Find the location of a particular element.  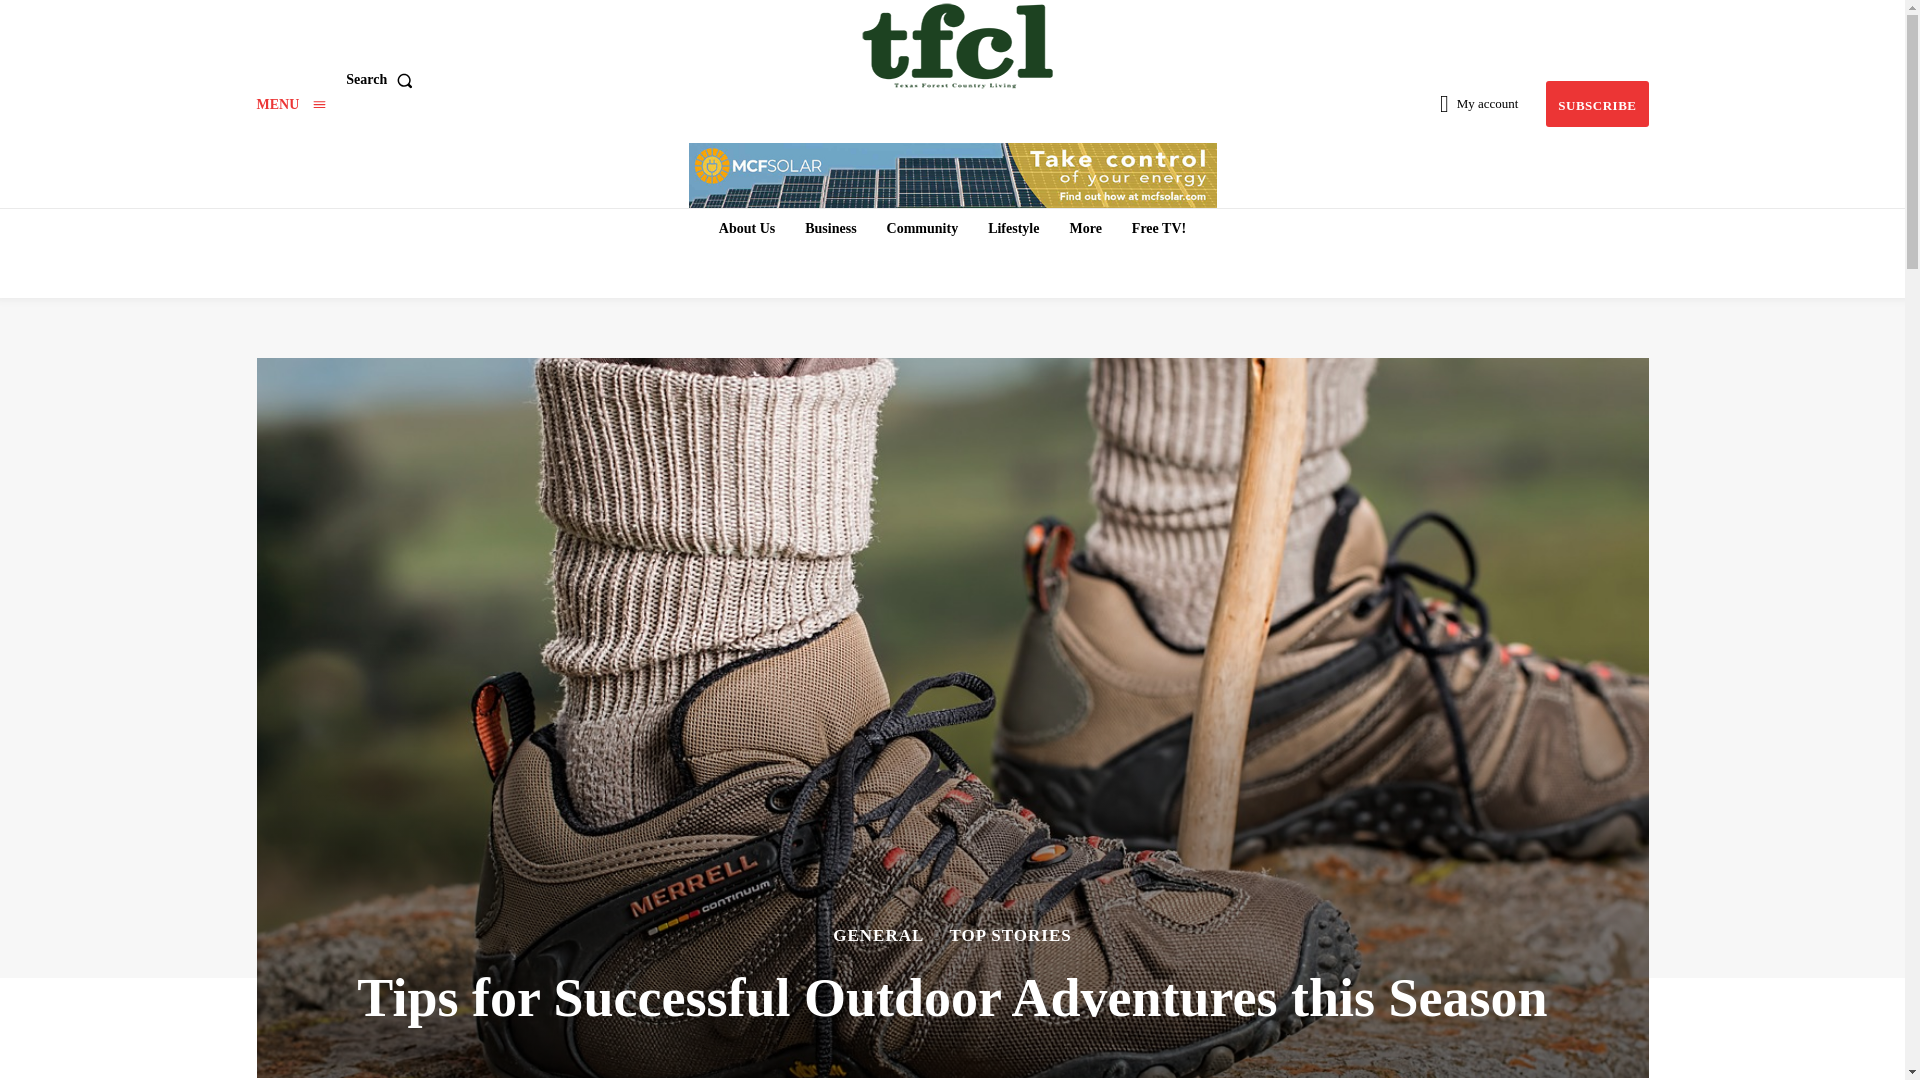

Search is located at coordinates (382, 80).